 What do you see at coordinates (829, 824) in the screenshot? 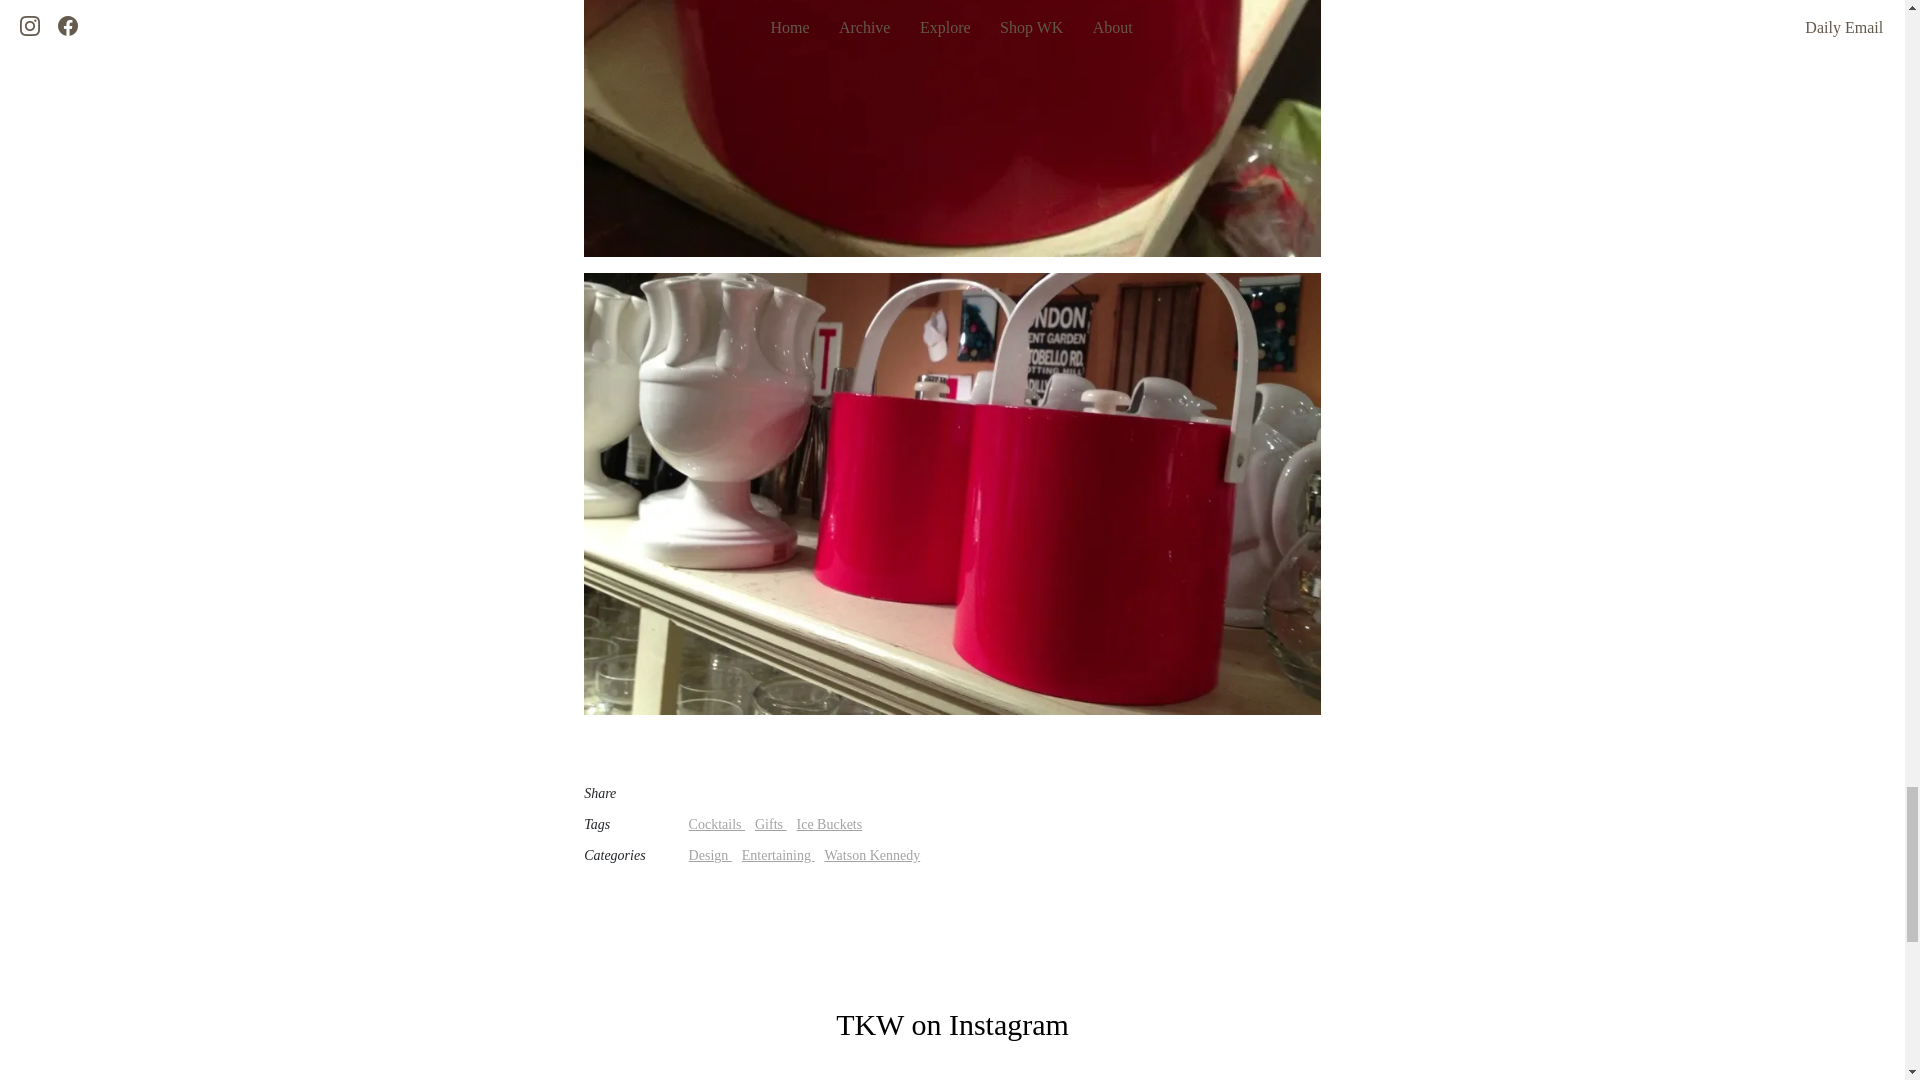
I see `Ice Buckets` at bounding box center [829, 824].